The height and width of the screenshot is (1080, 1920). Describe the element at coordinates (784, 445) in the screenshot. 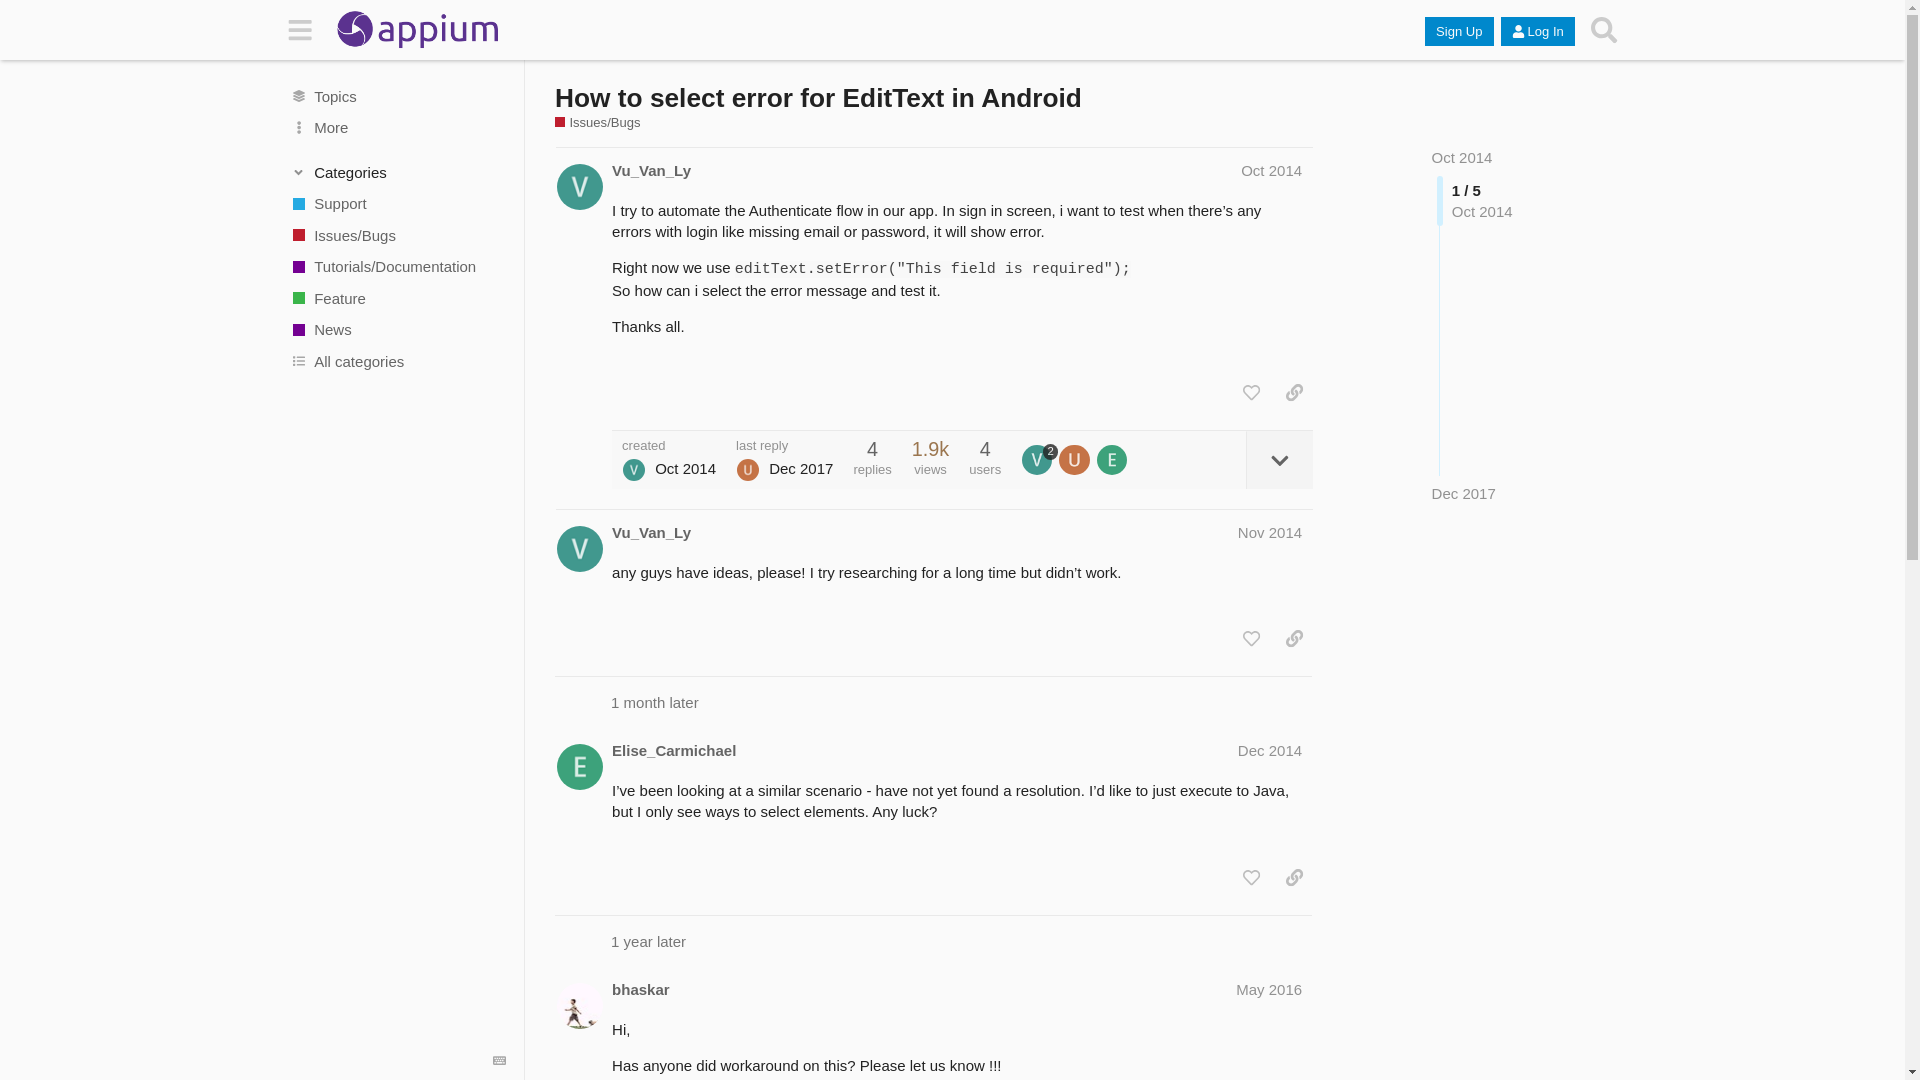

I see `last reply` at that location.